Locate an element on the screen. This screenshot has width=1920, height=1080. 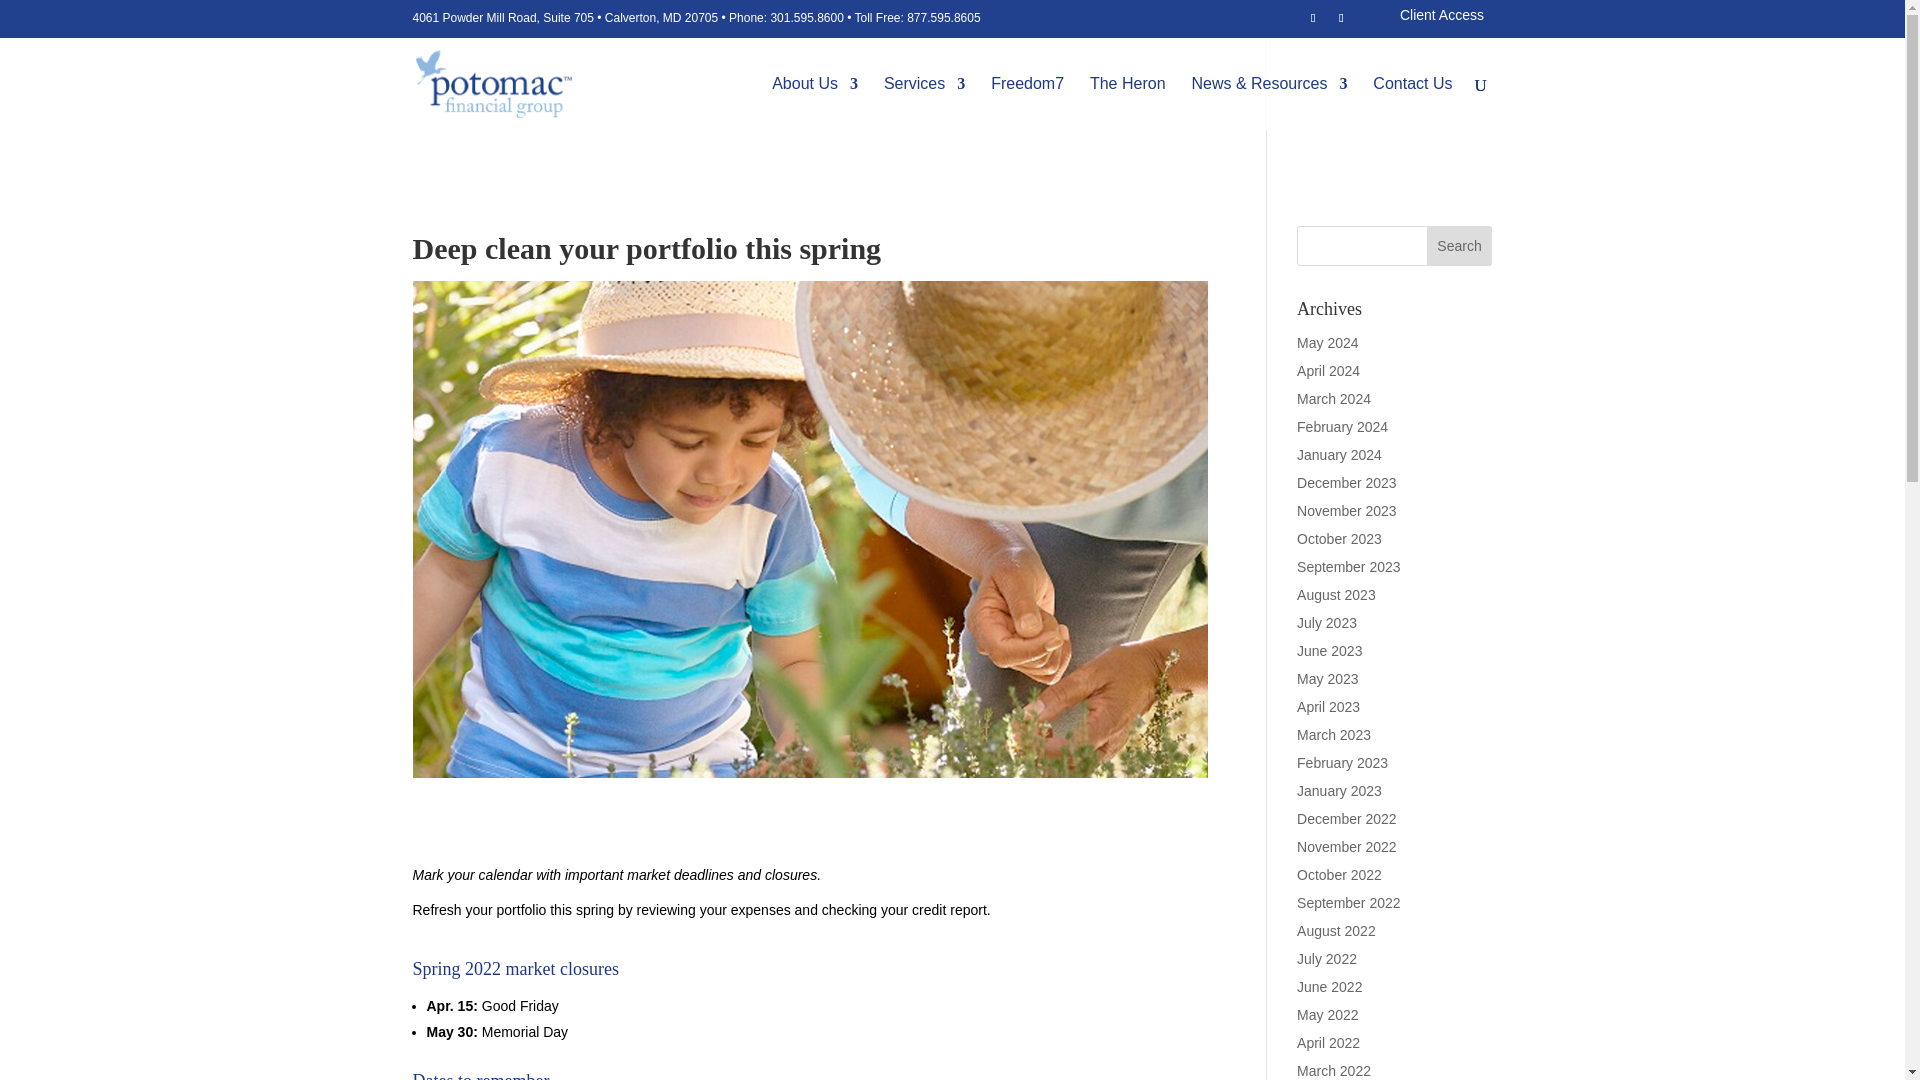
Services is located at coordinates (924, 102).